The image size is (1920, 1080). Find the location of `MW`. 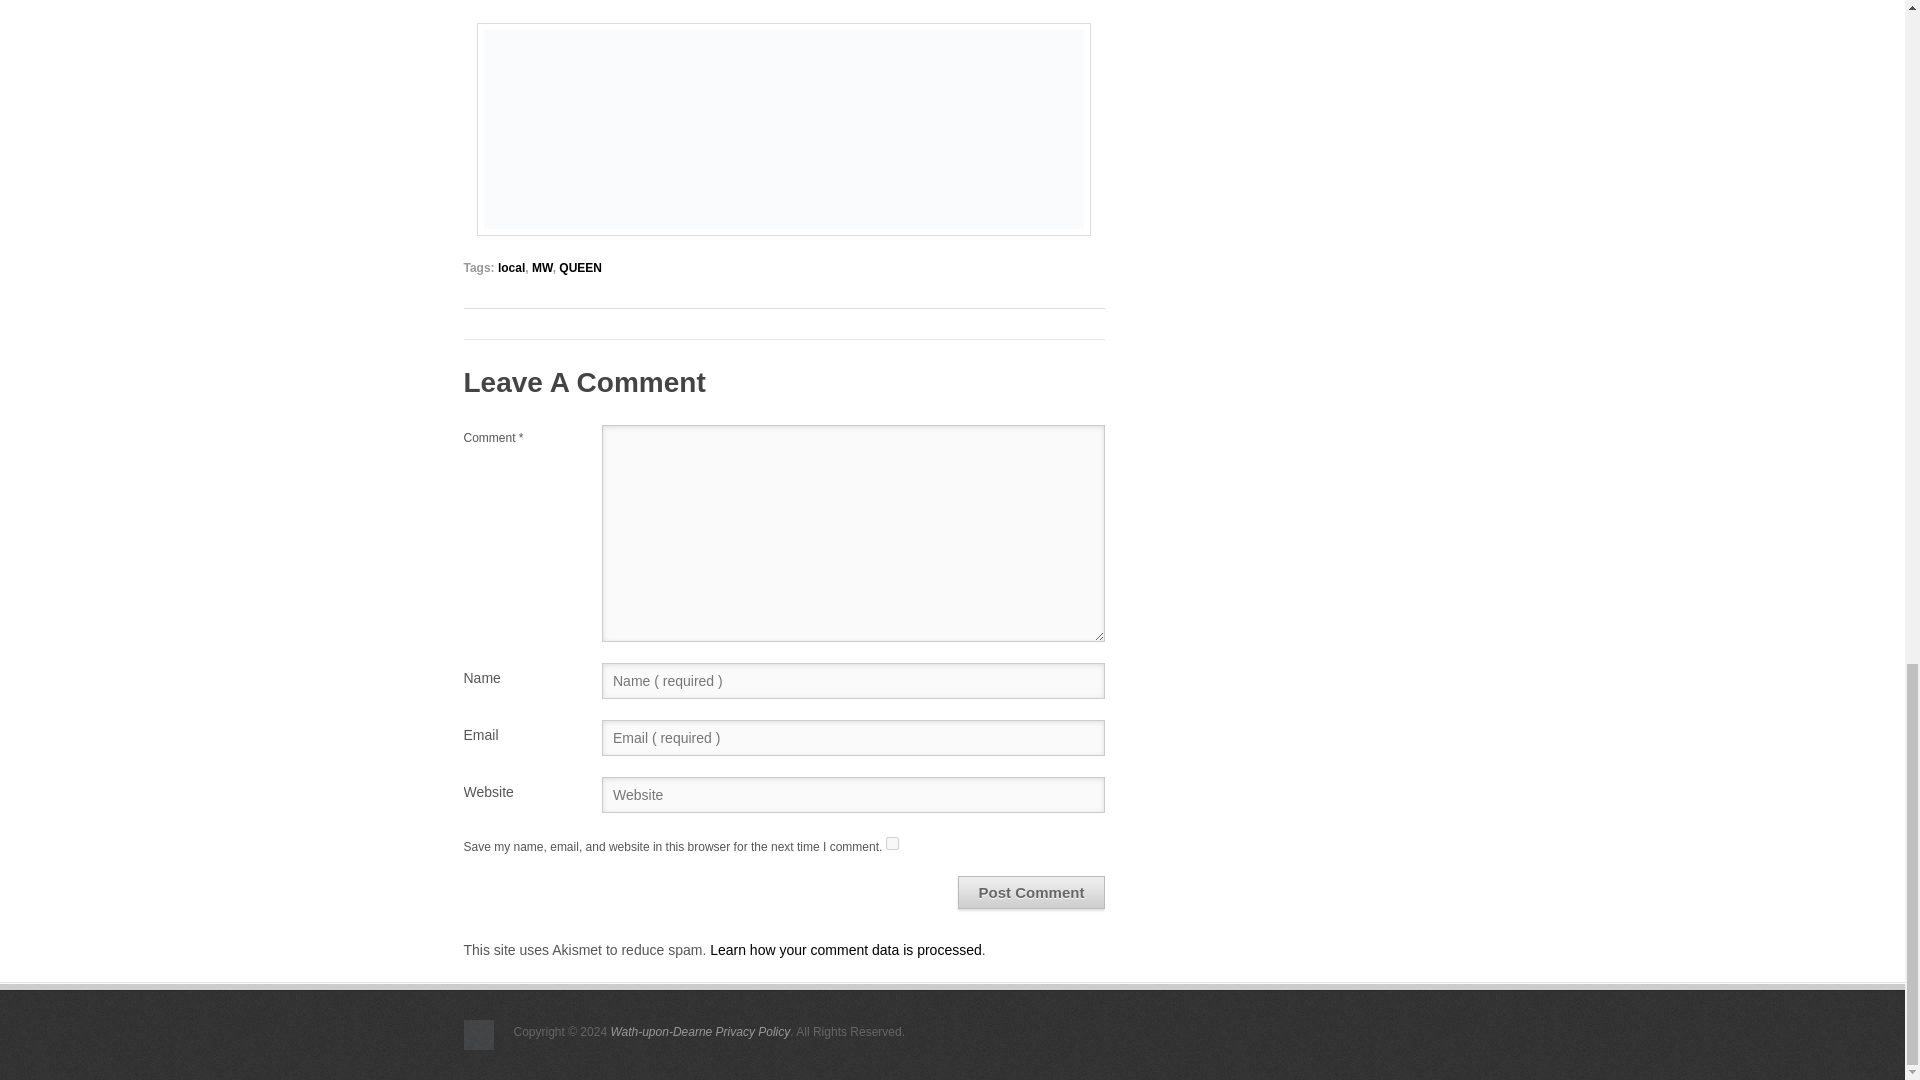

MW is located at coordinates (542, 268).